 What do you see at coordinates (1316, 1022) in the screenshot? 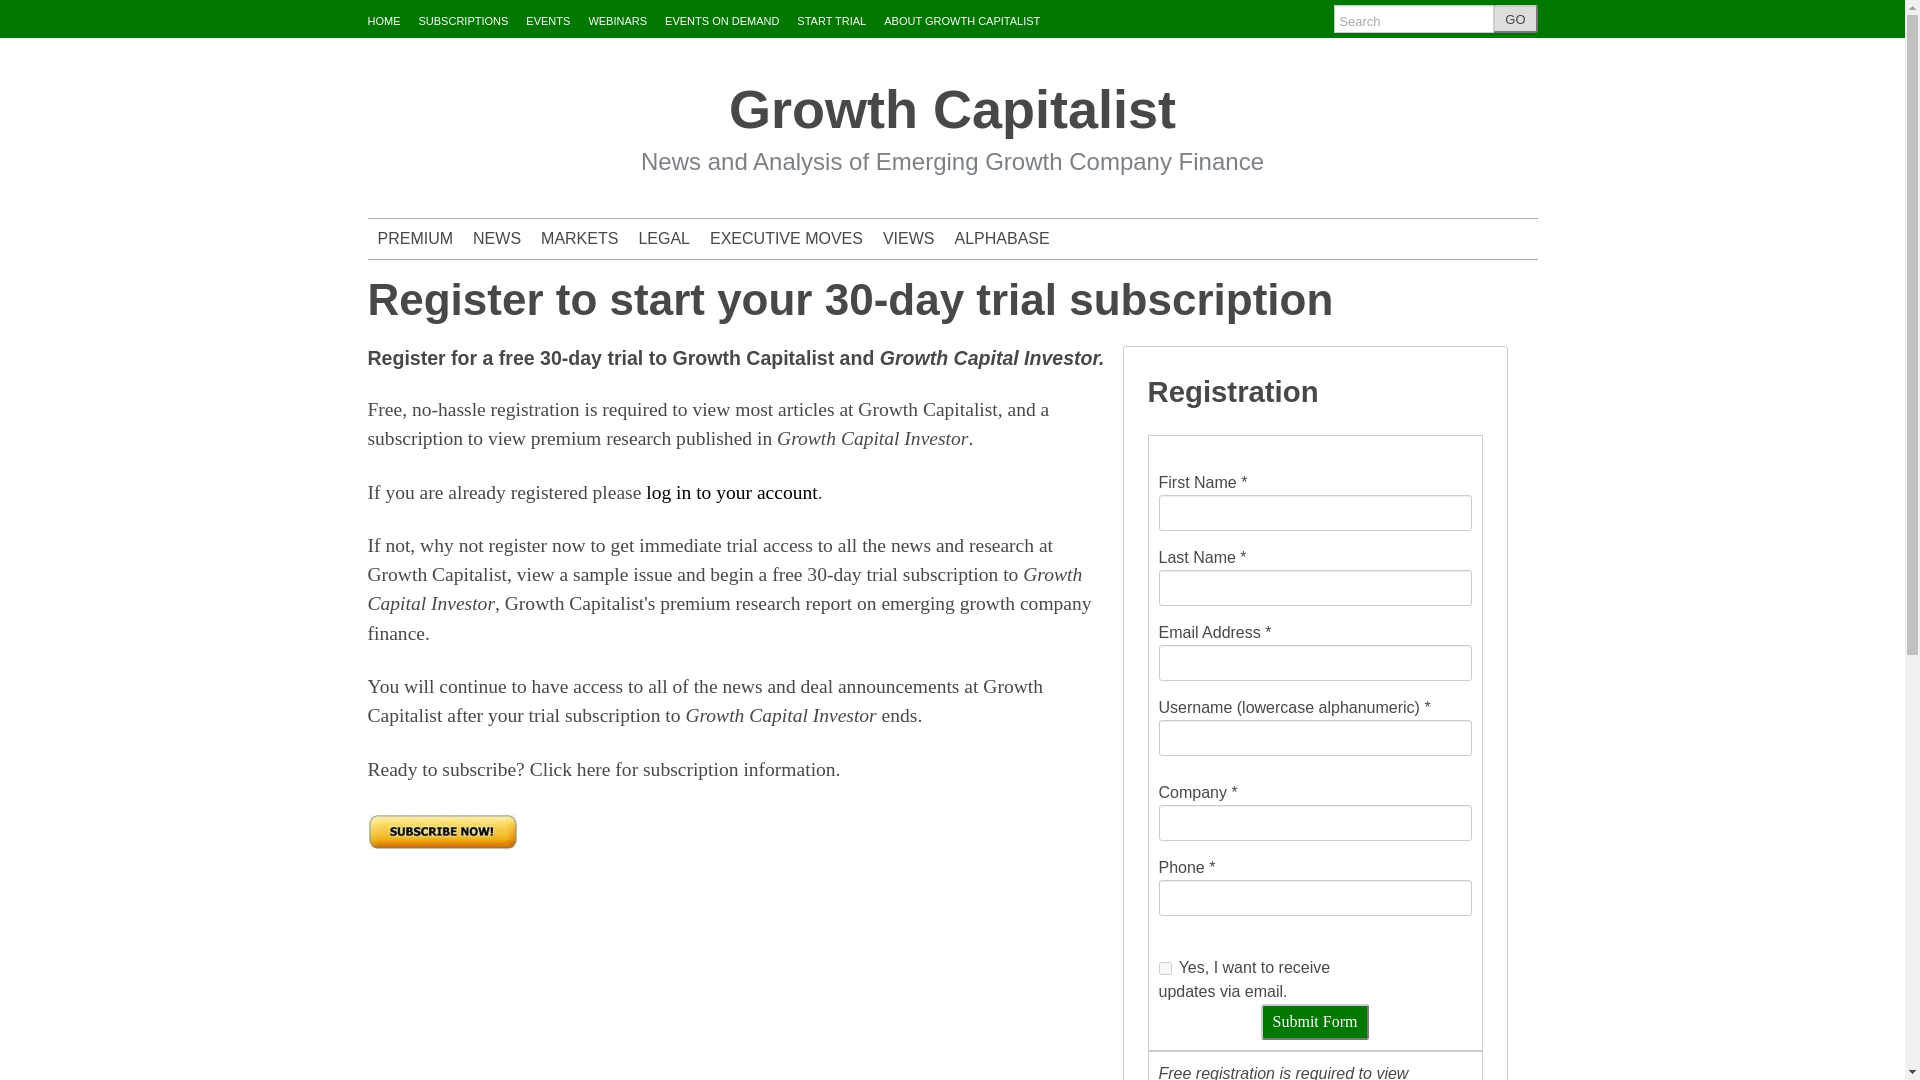
I see `Submit Form` at bounding box center [1316, 1022].